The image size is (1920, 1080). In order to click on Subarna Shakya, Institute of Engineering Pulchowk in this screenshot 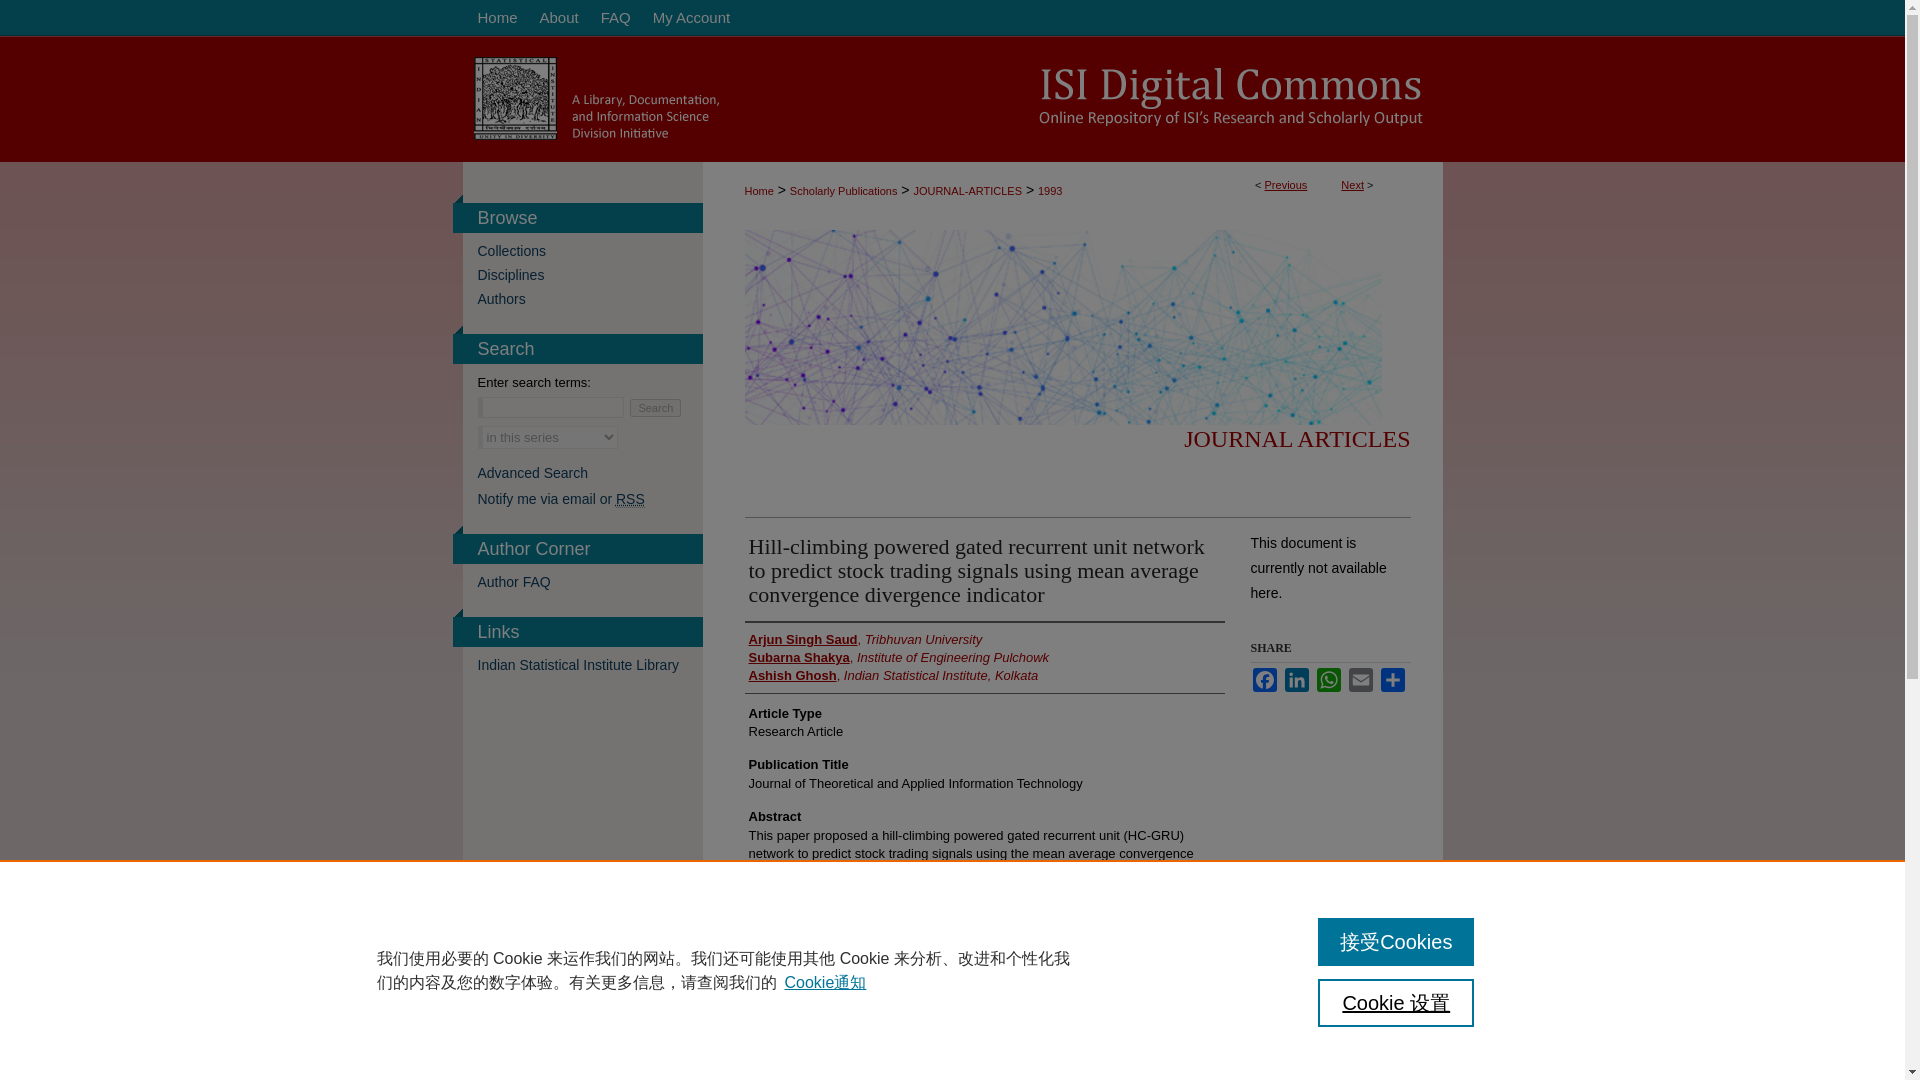, I will do `click(898, 658)`.